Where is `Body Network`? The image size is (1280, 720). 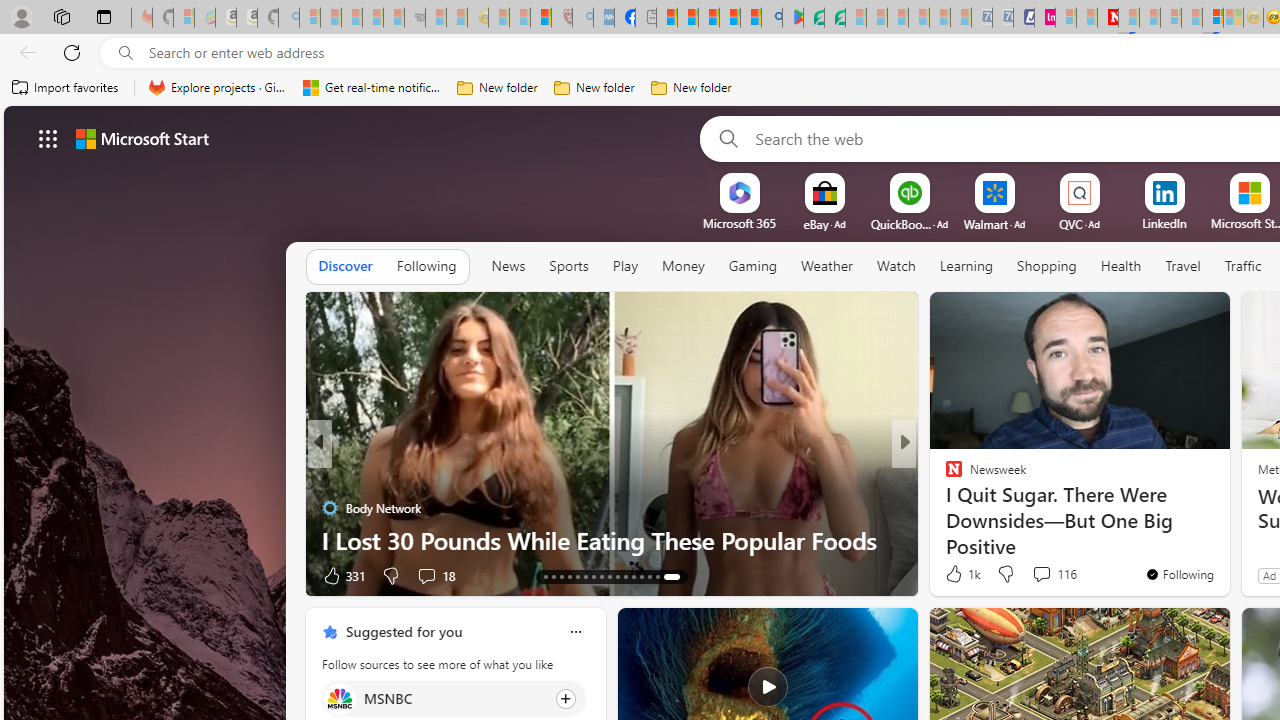
Body Network is located at coordinates (329, 508).